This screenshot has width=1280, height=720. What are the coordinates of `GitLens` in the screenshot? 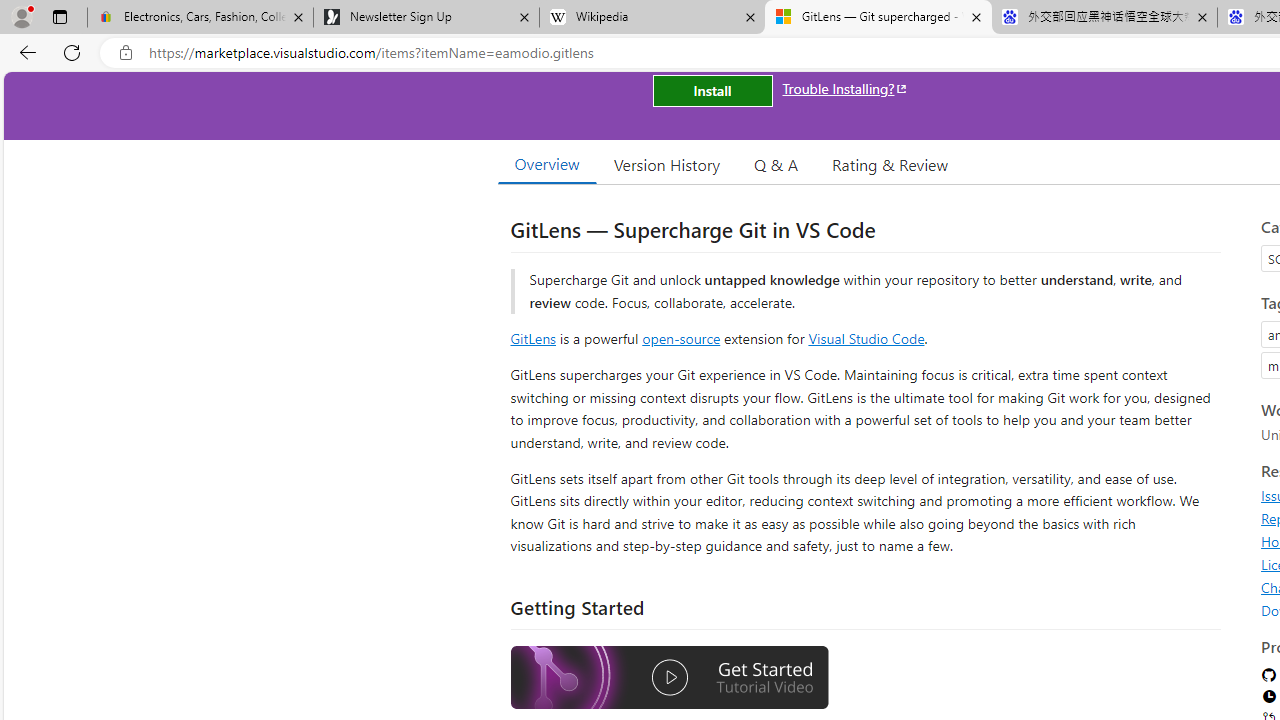 It's located at (532, 338).